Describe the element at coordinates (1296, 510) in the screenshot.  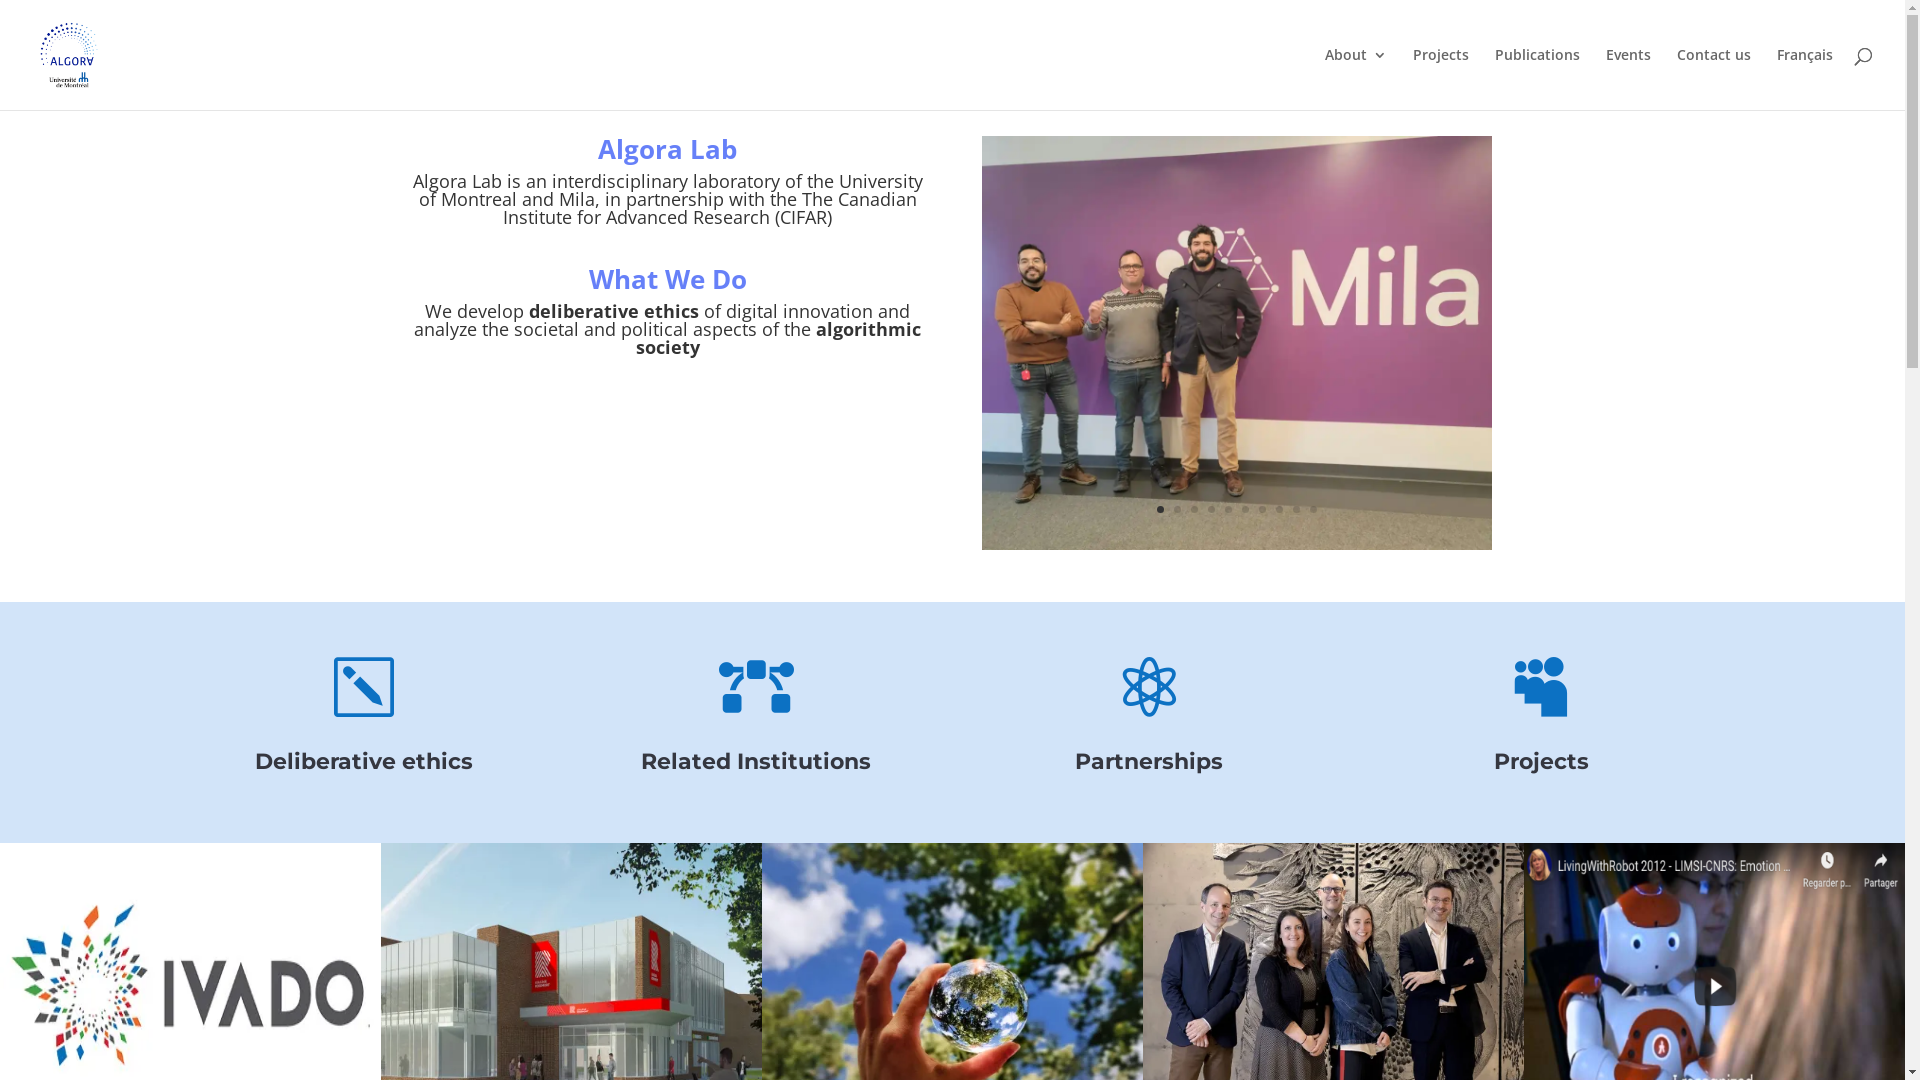
I see `9` at that location.